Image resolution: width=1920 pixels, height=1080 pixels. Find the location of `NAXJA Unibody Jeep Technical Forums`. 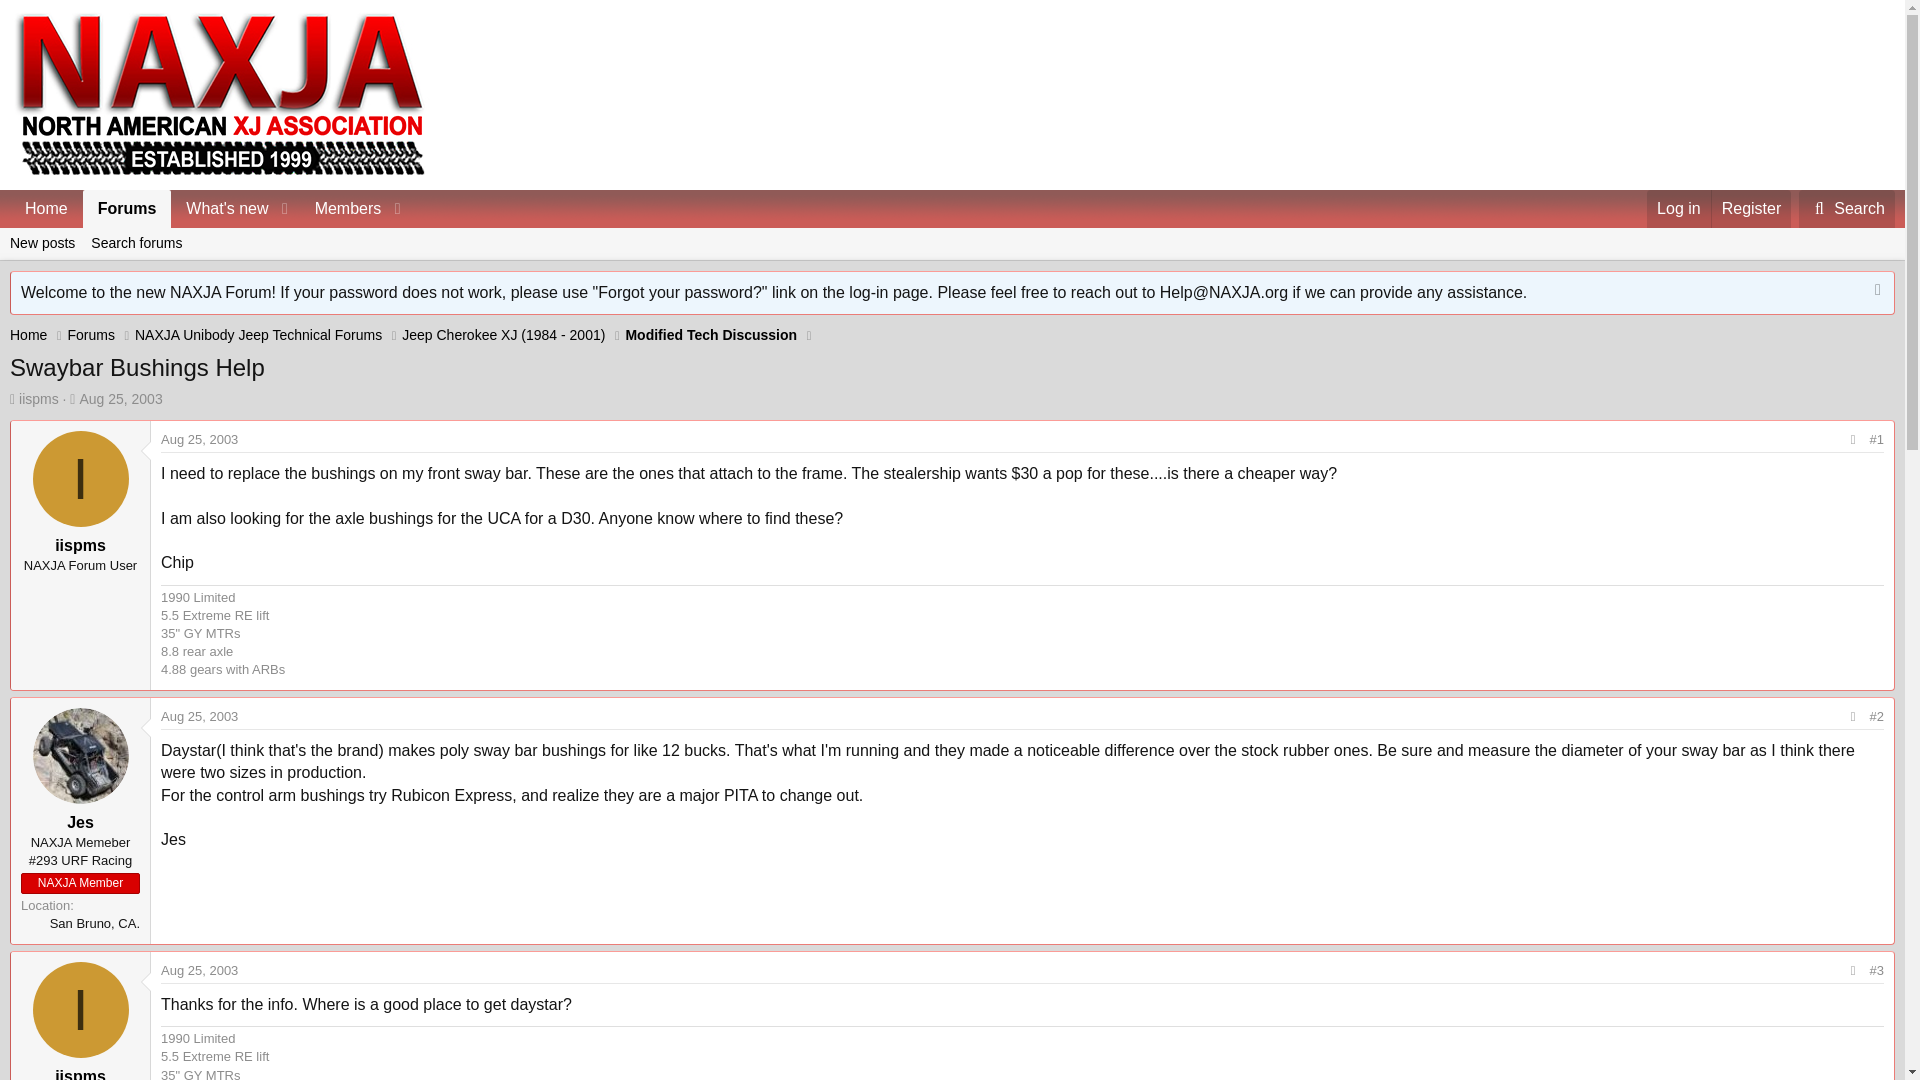

NAXJA Unibody Jeep Technical Forums is located at coordinates (127, 208).